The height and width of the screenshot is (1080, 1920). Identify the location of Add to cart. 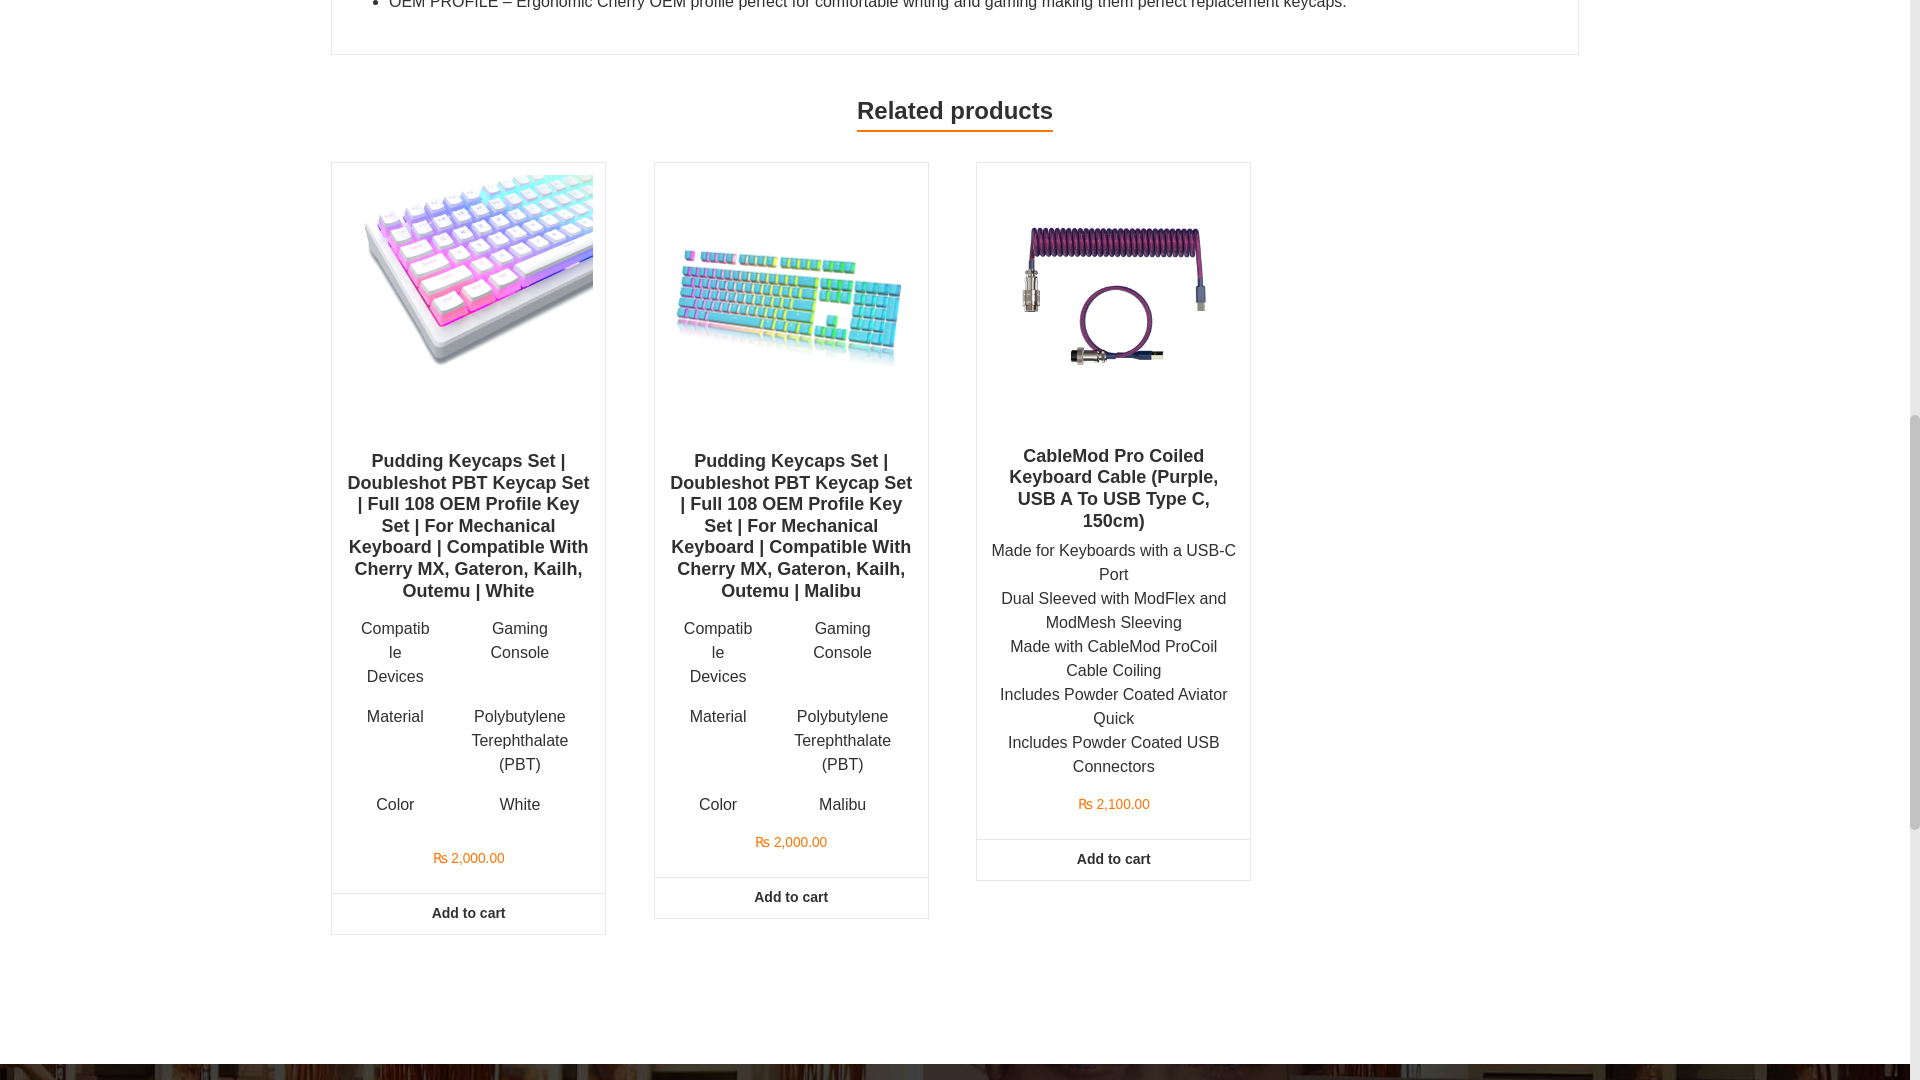
(468, 914).